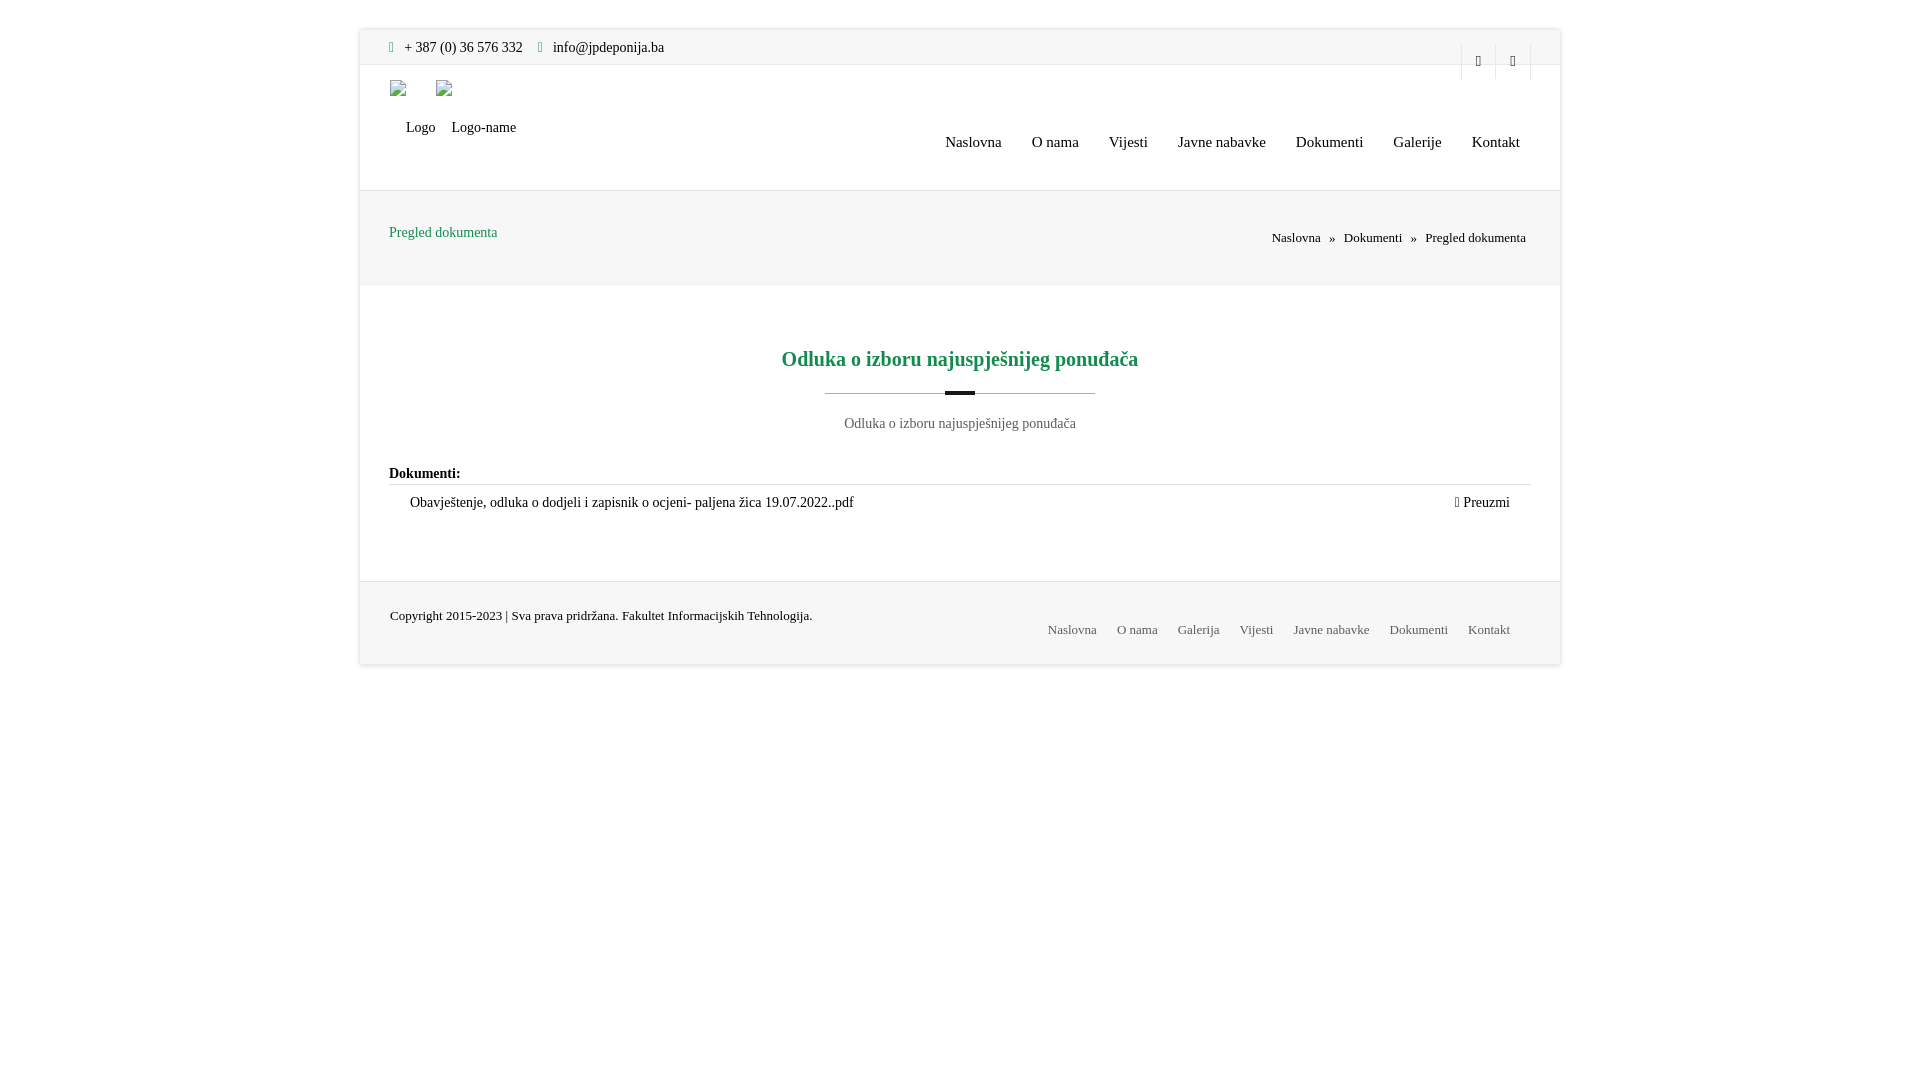  Describe the element at coordinates (1330, 142) in the screenshot. I see `Dokumenti` at that location.